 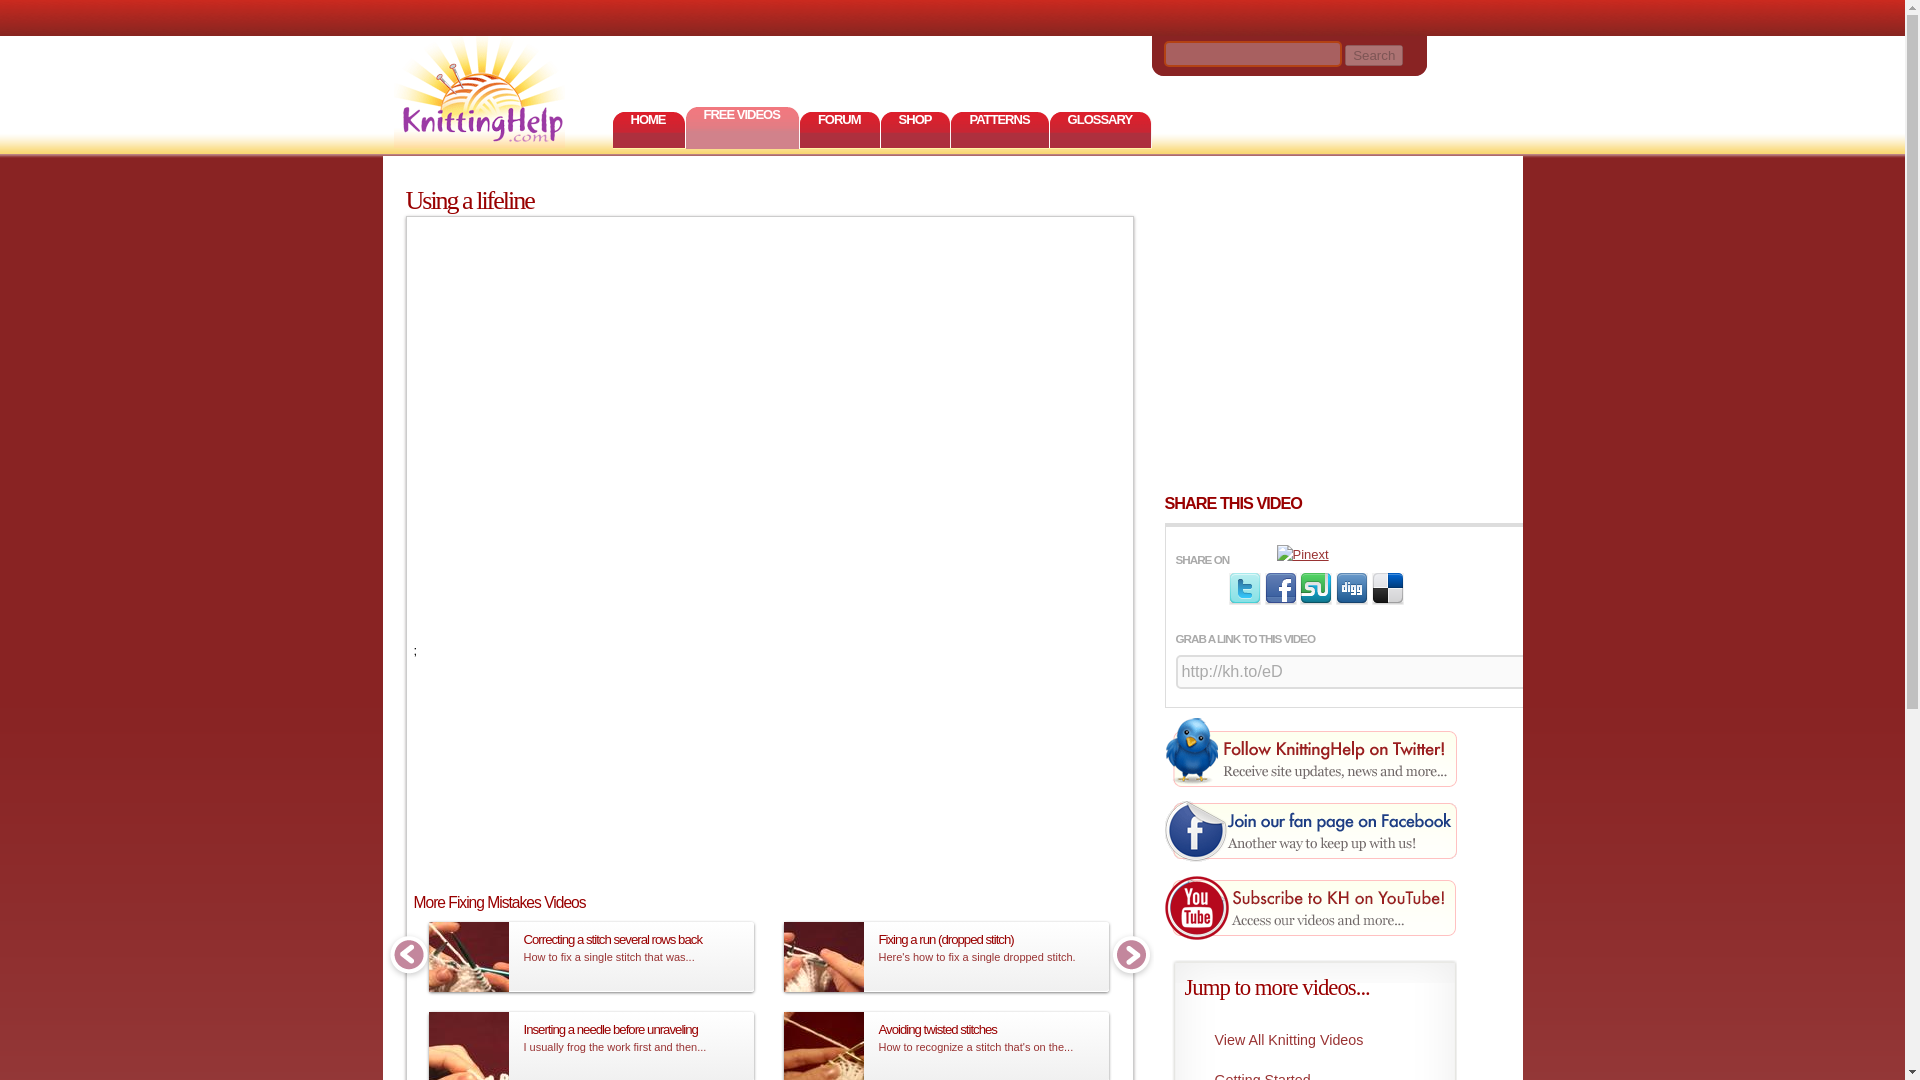 I want to click on Search, so click(x=1374, y=54).